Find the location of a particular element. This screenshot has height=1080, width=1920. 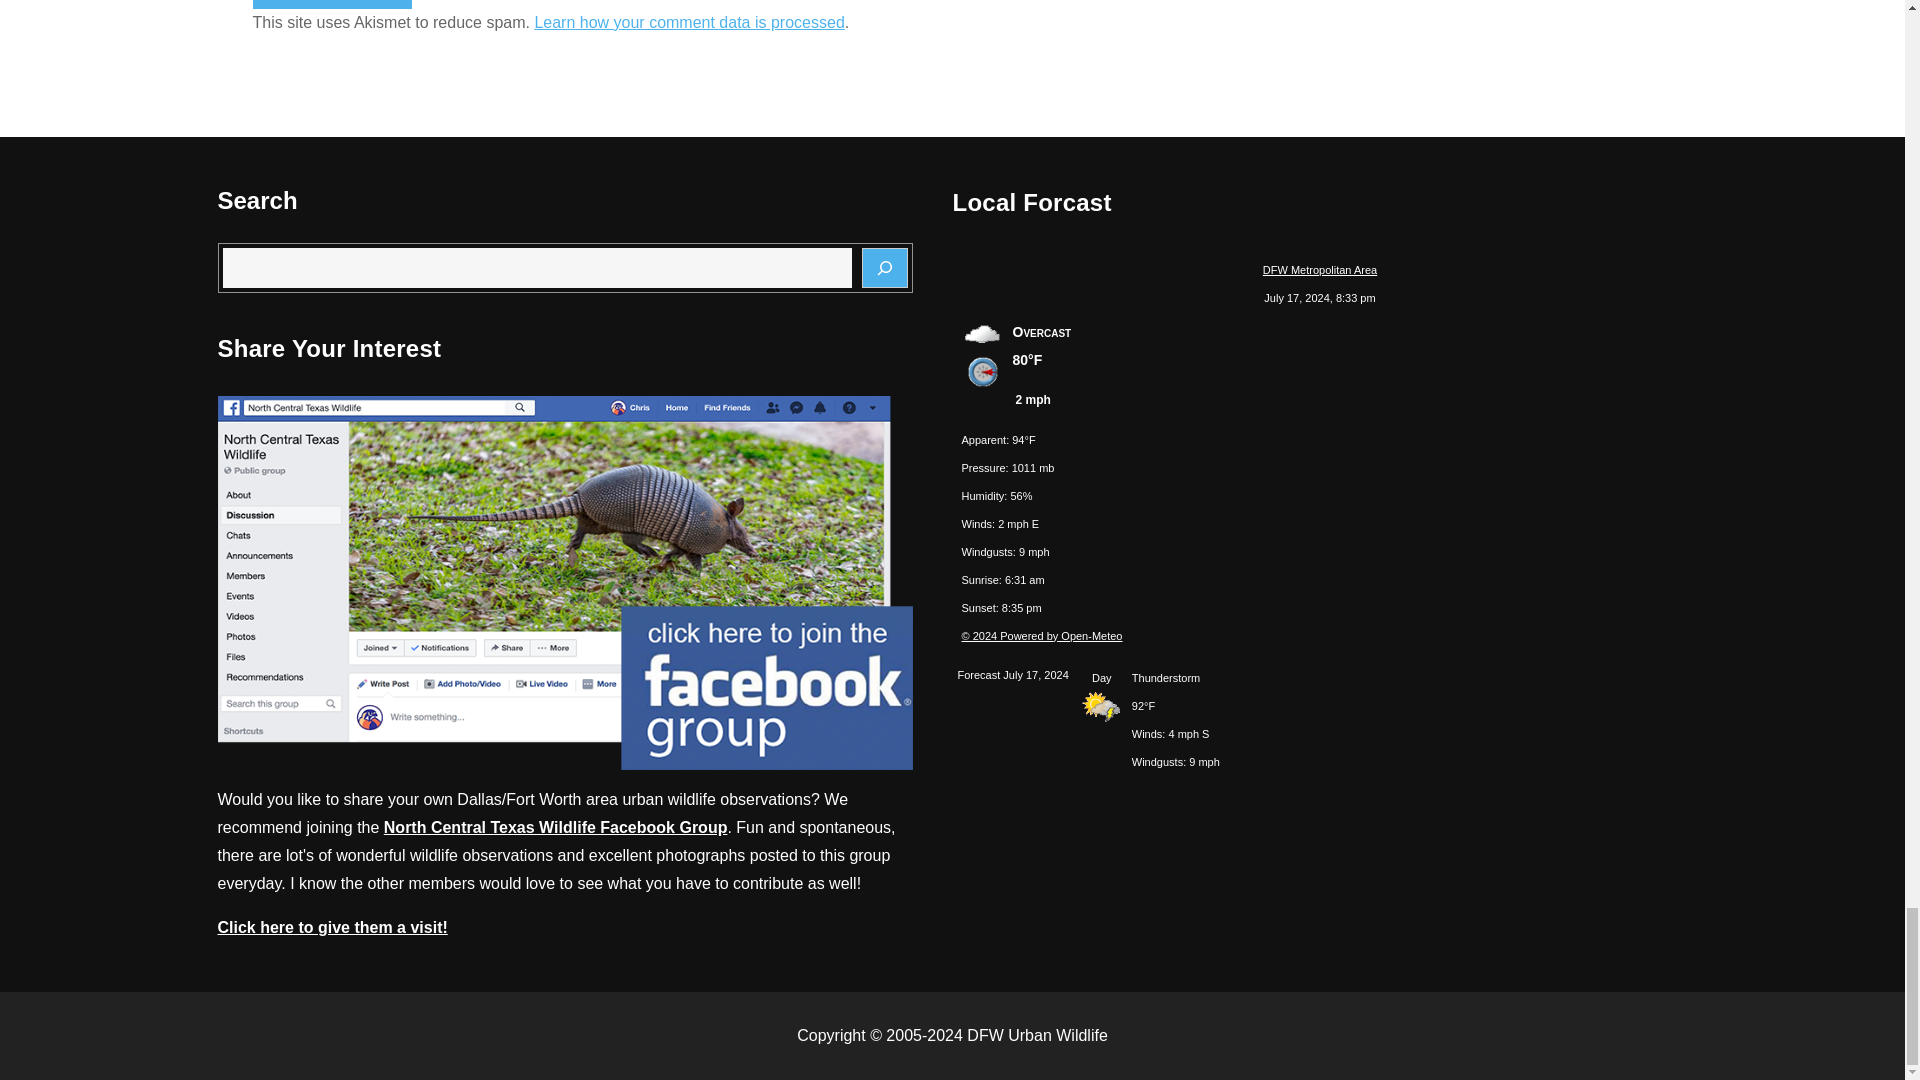

Post Comment is located at coordinates (332, 4).